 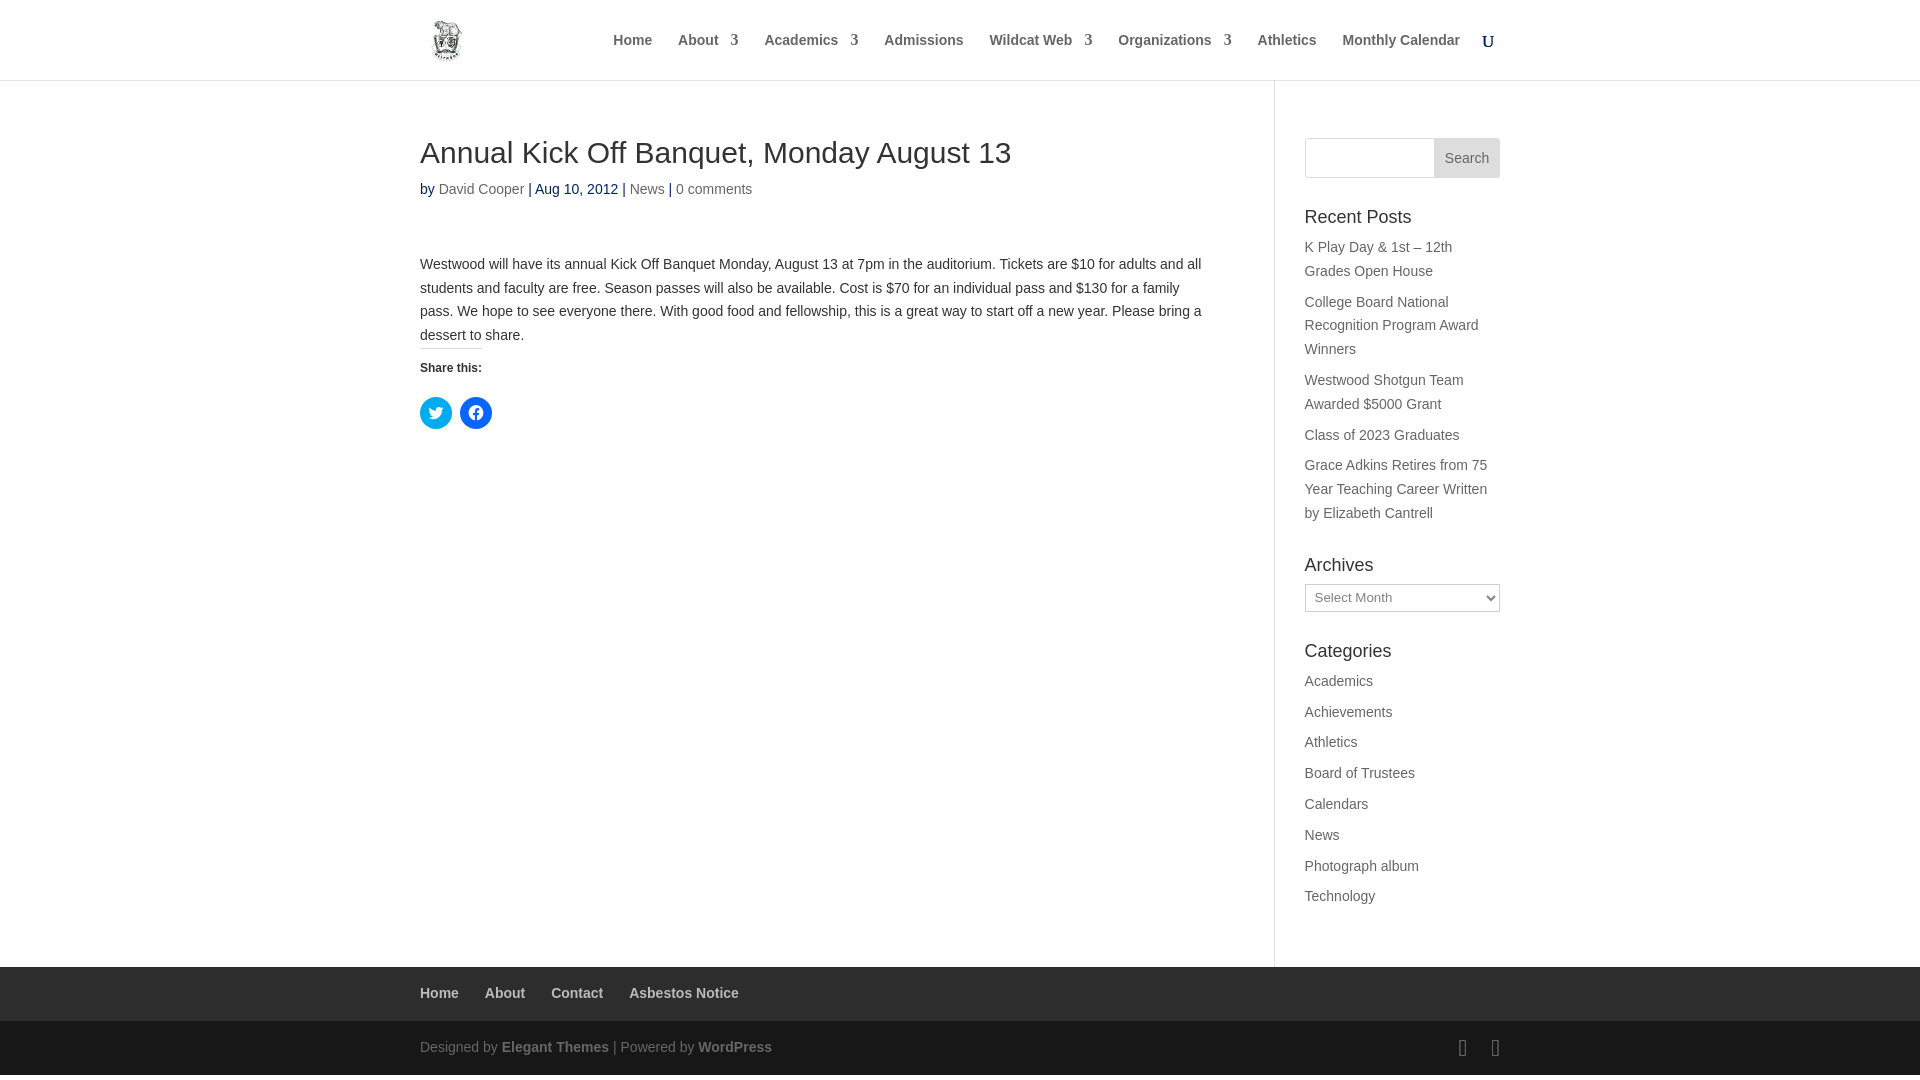 What do you see at coordinates (476, 412) in the screenshot?
I see `Click to share on Facebook` at bounding box center [476, 412].